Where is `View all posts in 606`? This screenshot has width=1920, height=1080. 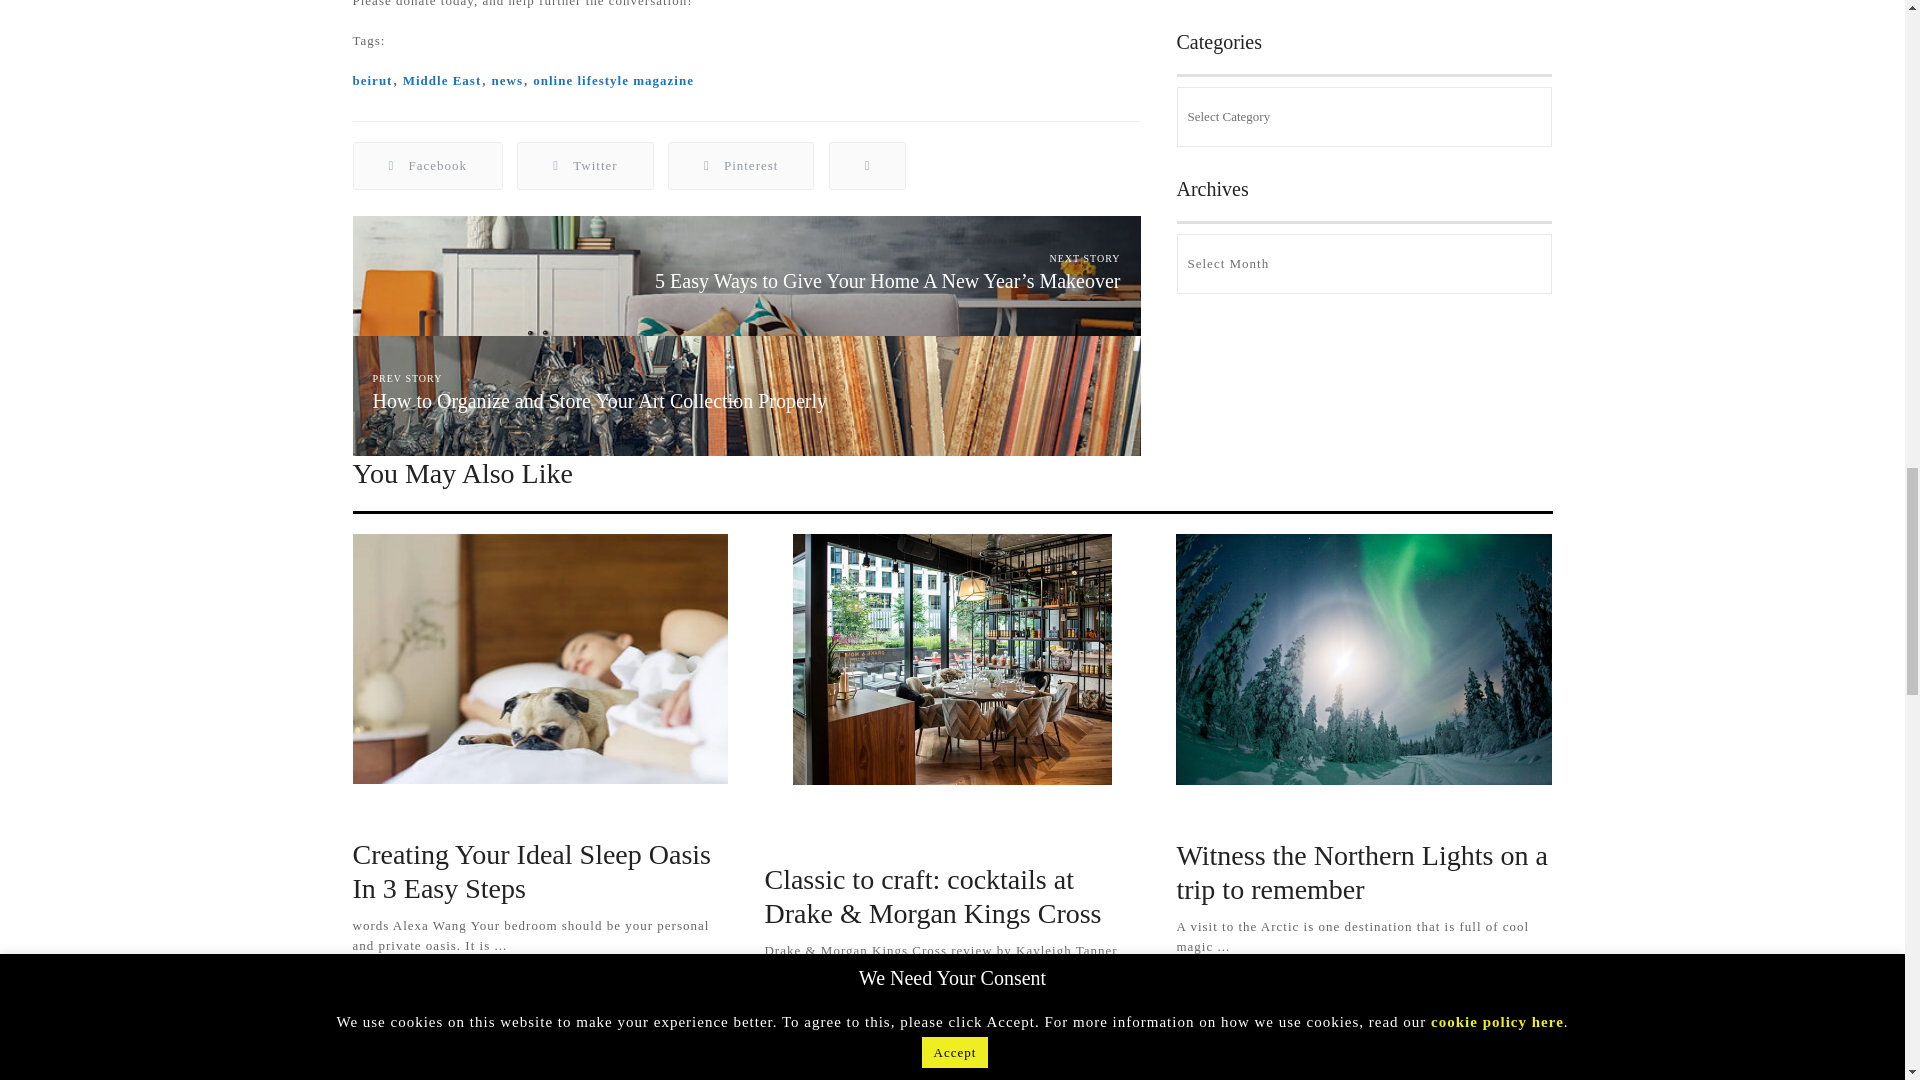
View all posts in 606 is located at coordinates (1042, 815).